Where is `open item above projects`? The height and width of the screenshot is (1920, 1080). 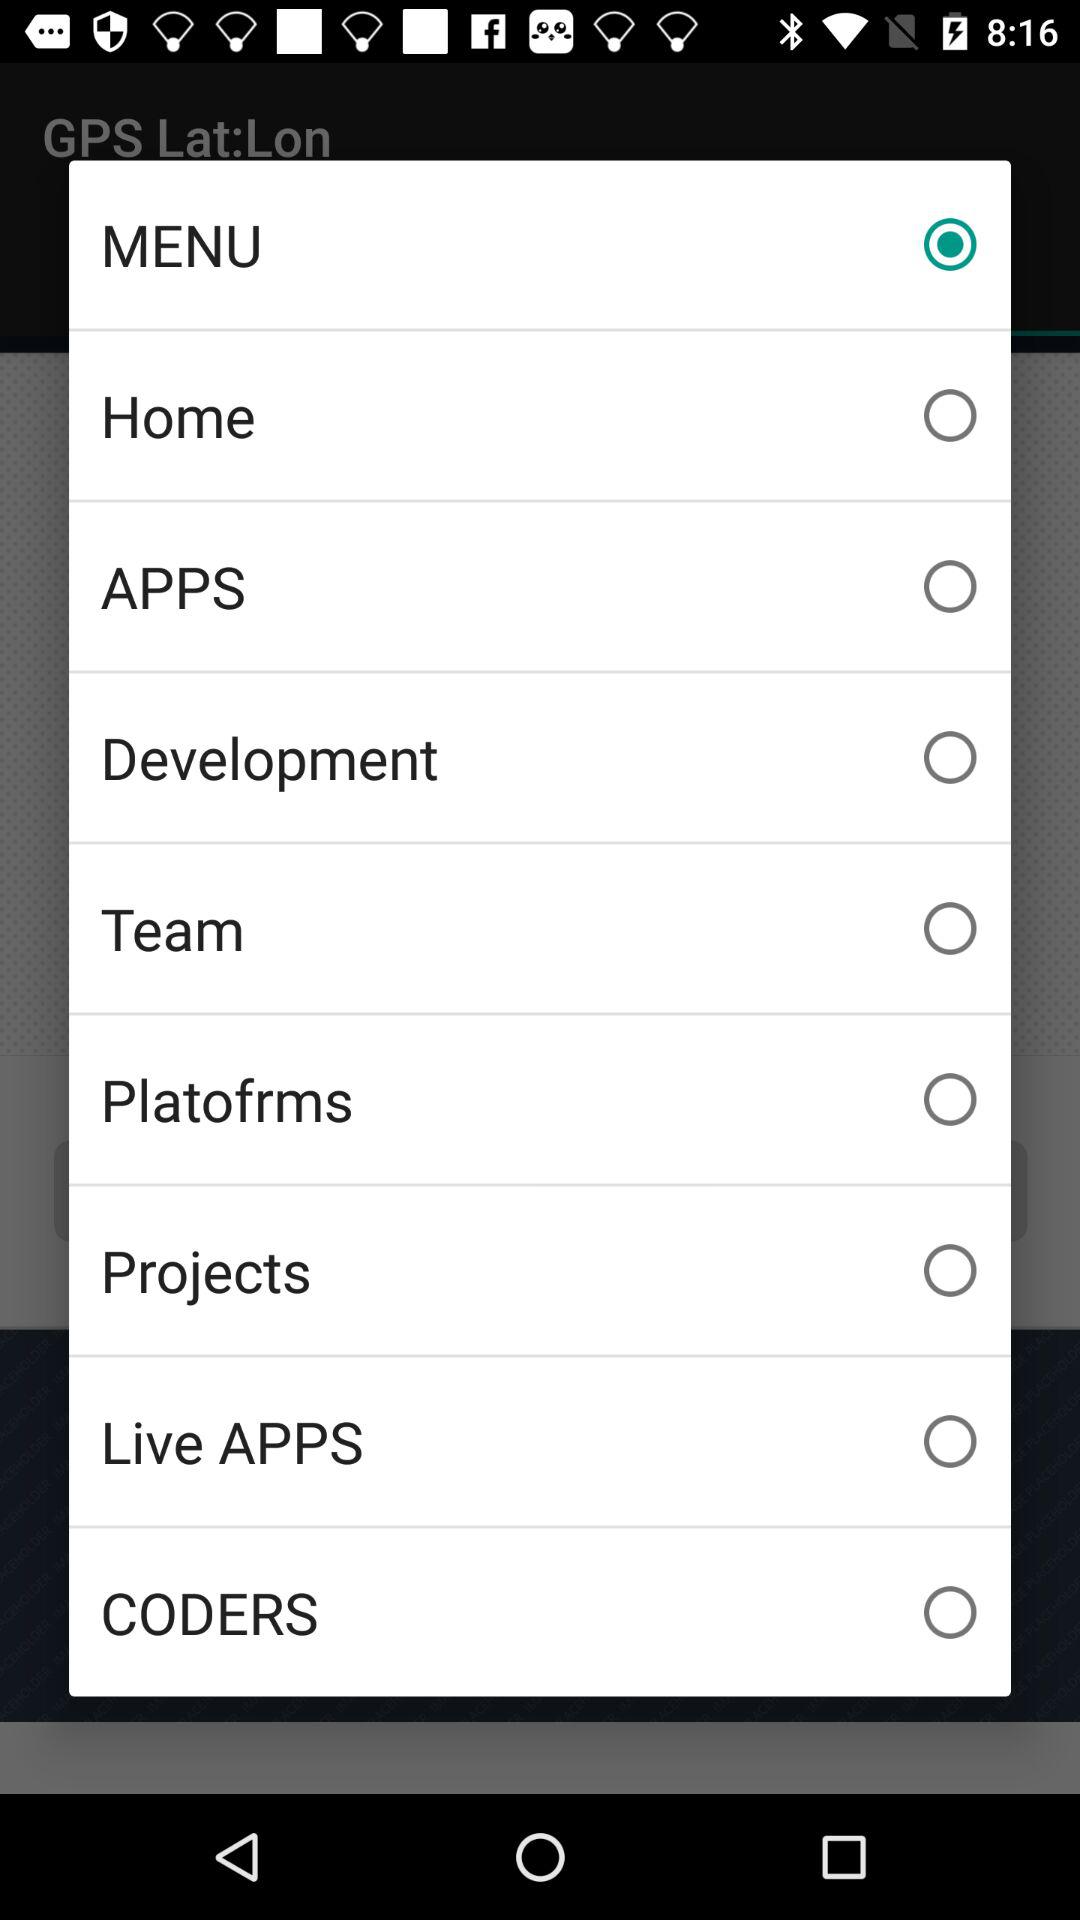 open item above projects is located at coordinates (540, 1099).